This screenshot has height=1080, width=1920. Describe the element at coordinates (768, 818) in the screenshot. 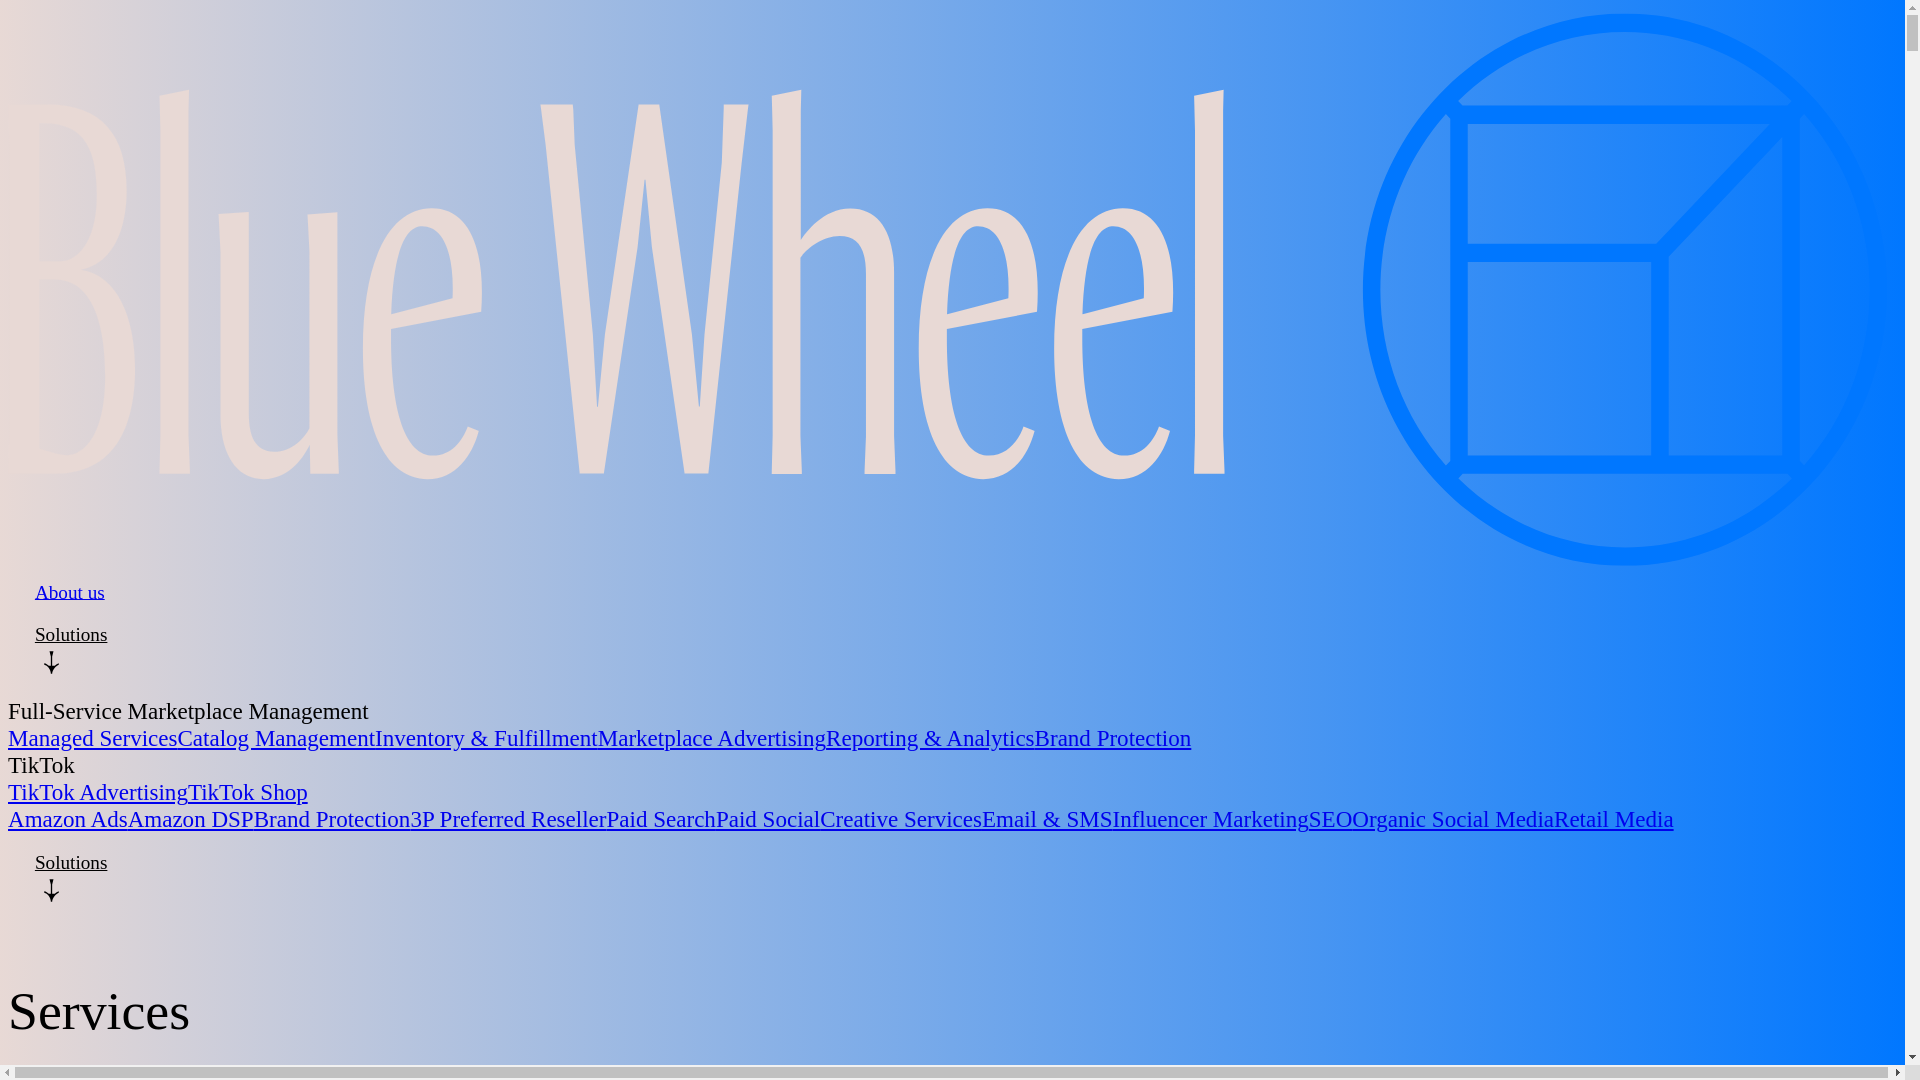

I see `Paid Social` at that location.